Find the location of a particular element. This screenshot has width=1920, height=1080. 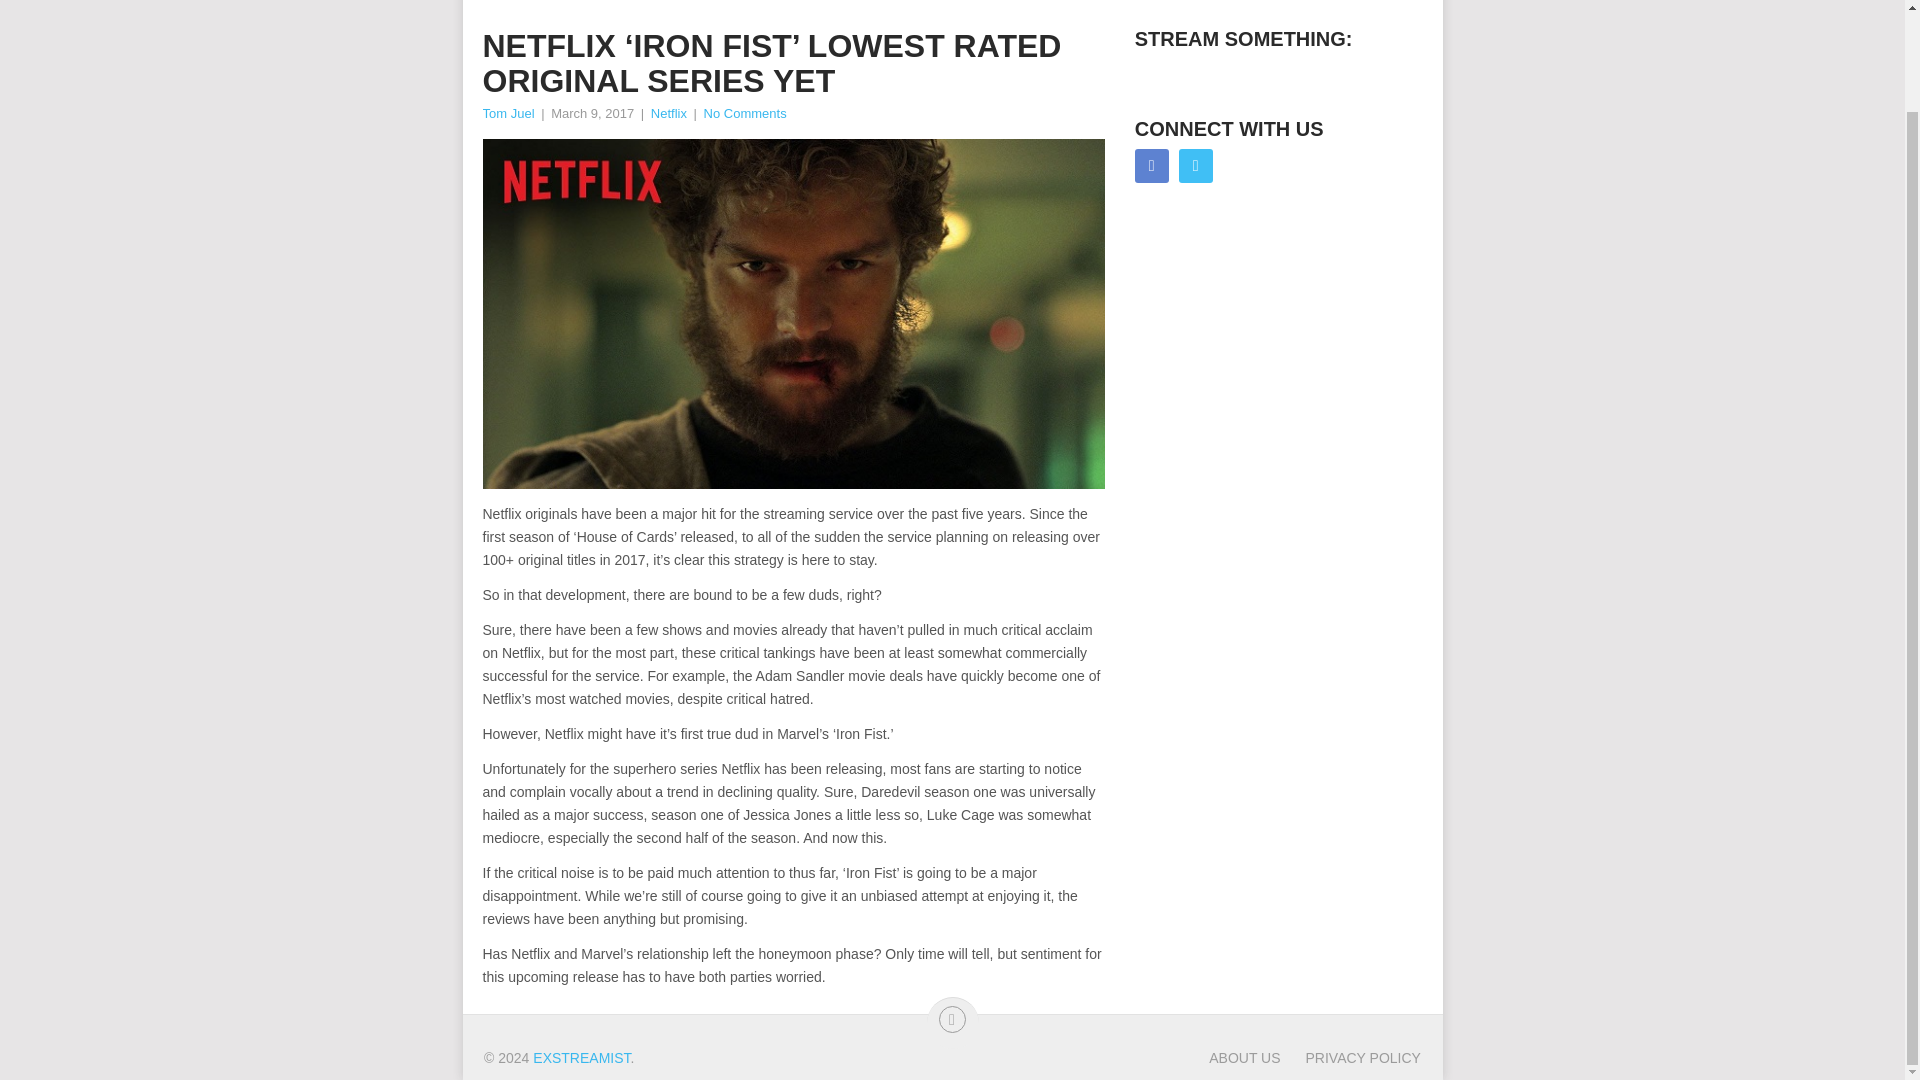

Facebook is located at coordinates (1152, 166).